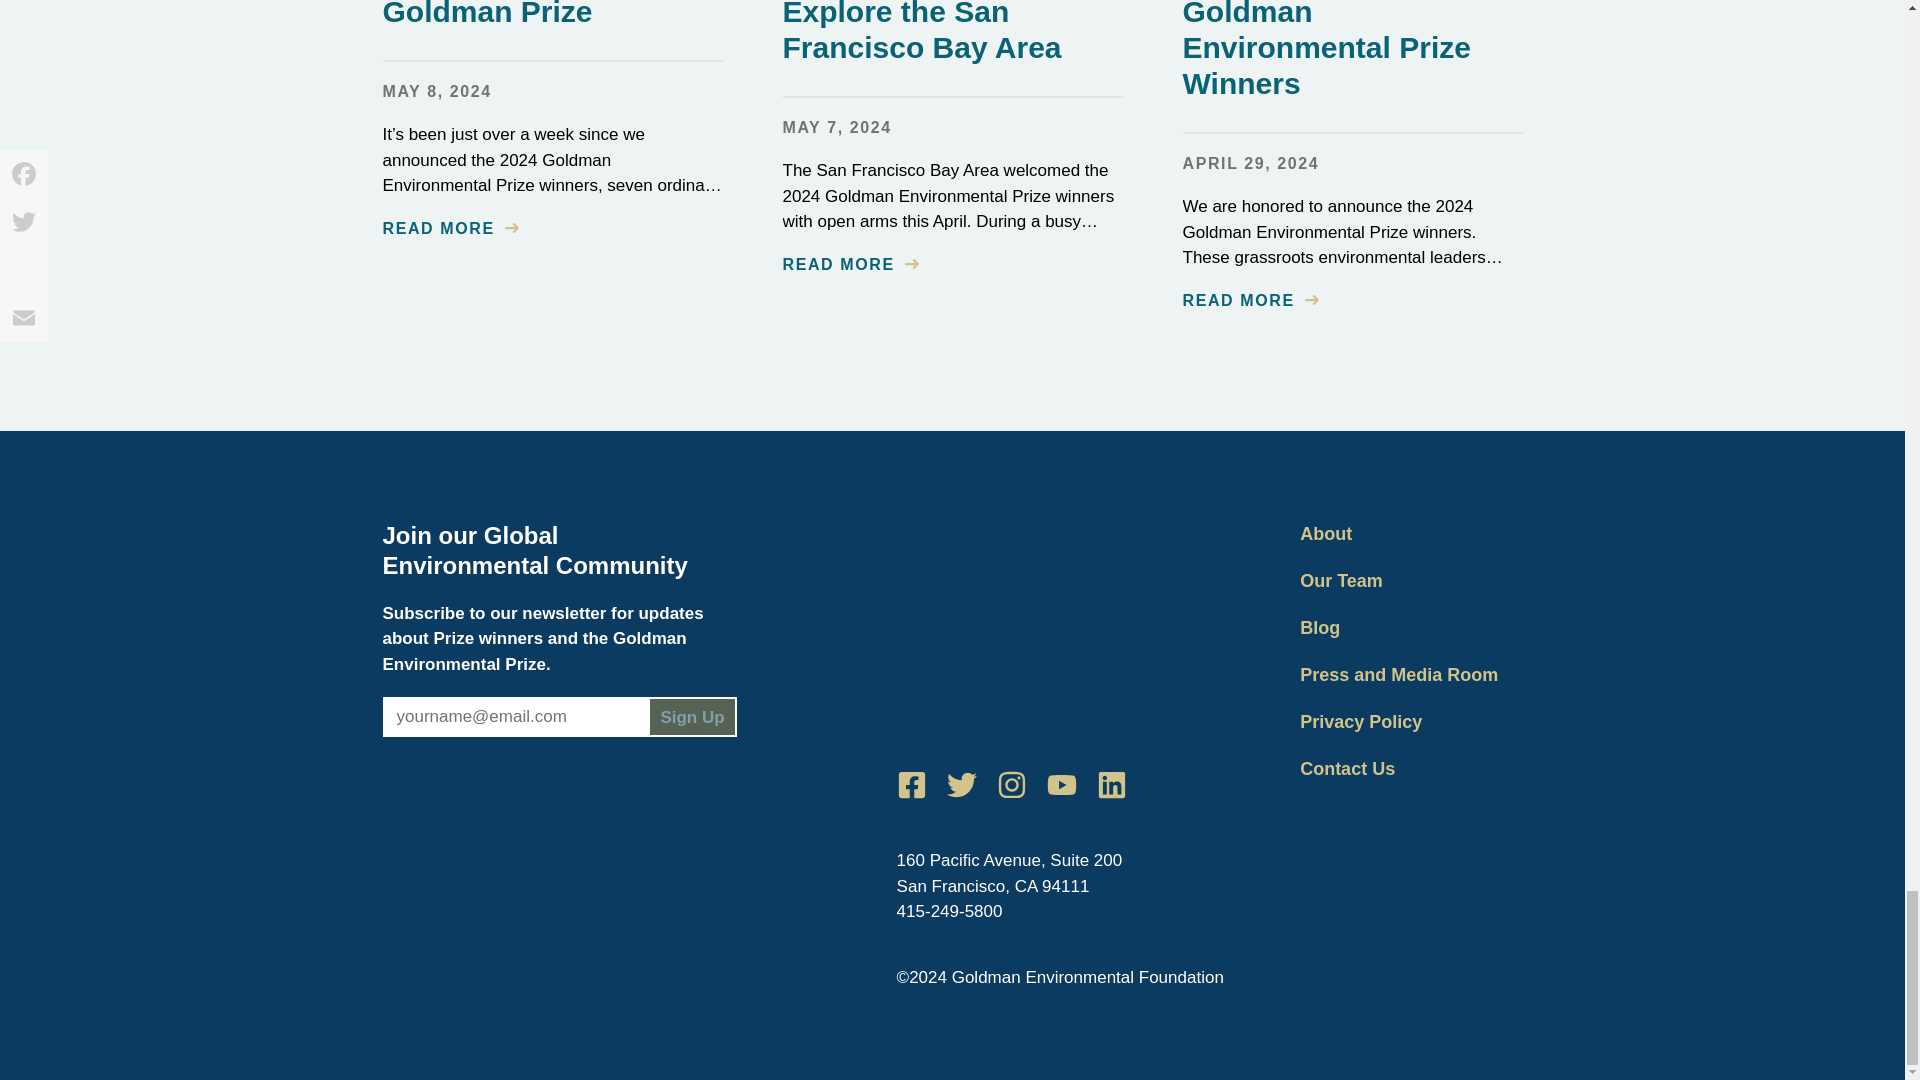 The height and width of the screenshot is (1080, 1920). I want to click on Goldman Prize Winners Explore the San Francisco Bay Area, so click(949, 32).